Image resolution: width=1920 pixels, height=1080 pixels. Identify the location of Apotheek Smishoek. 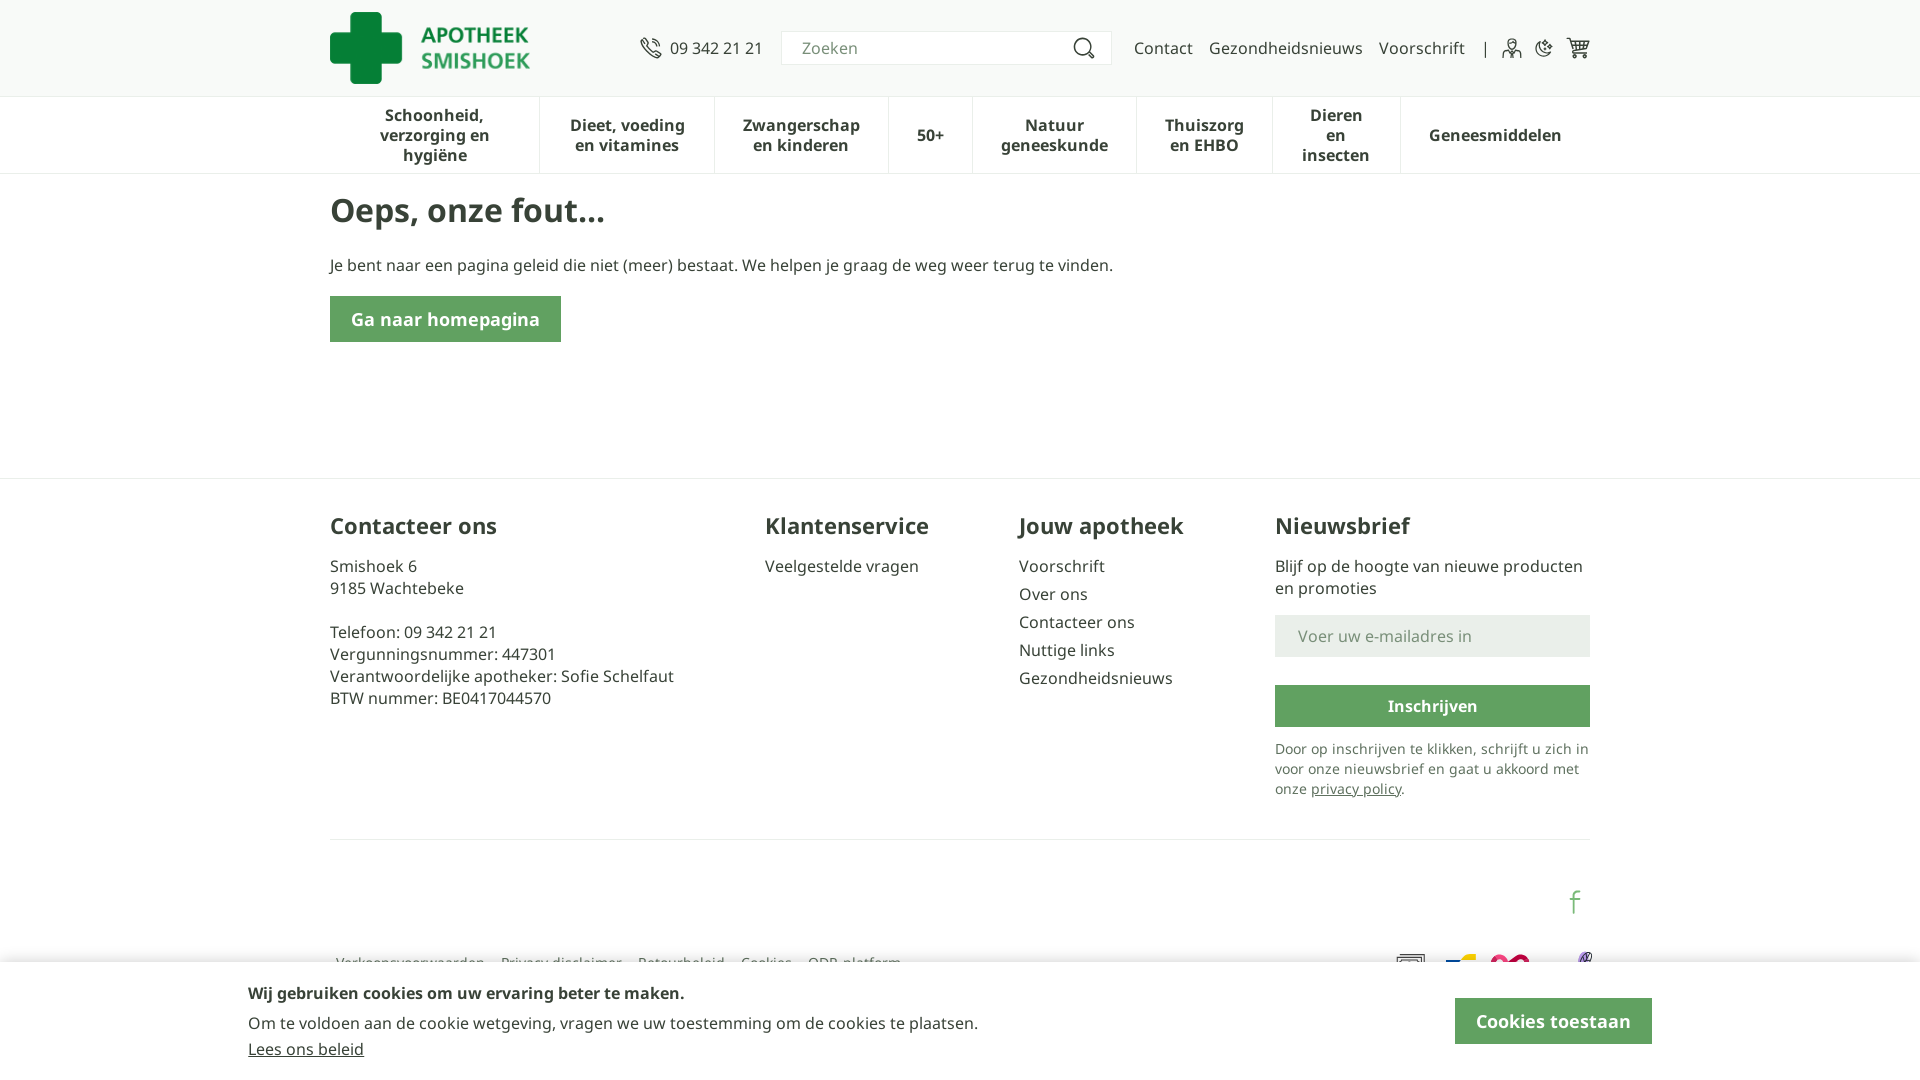
(477, 48).